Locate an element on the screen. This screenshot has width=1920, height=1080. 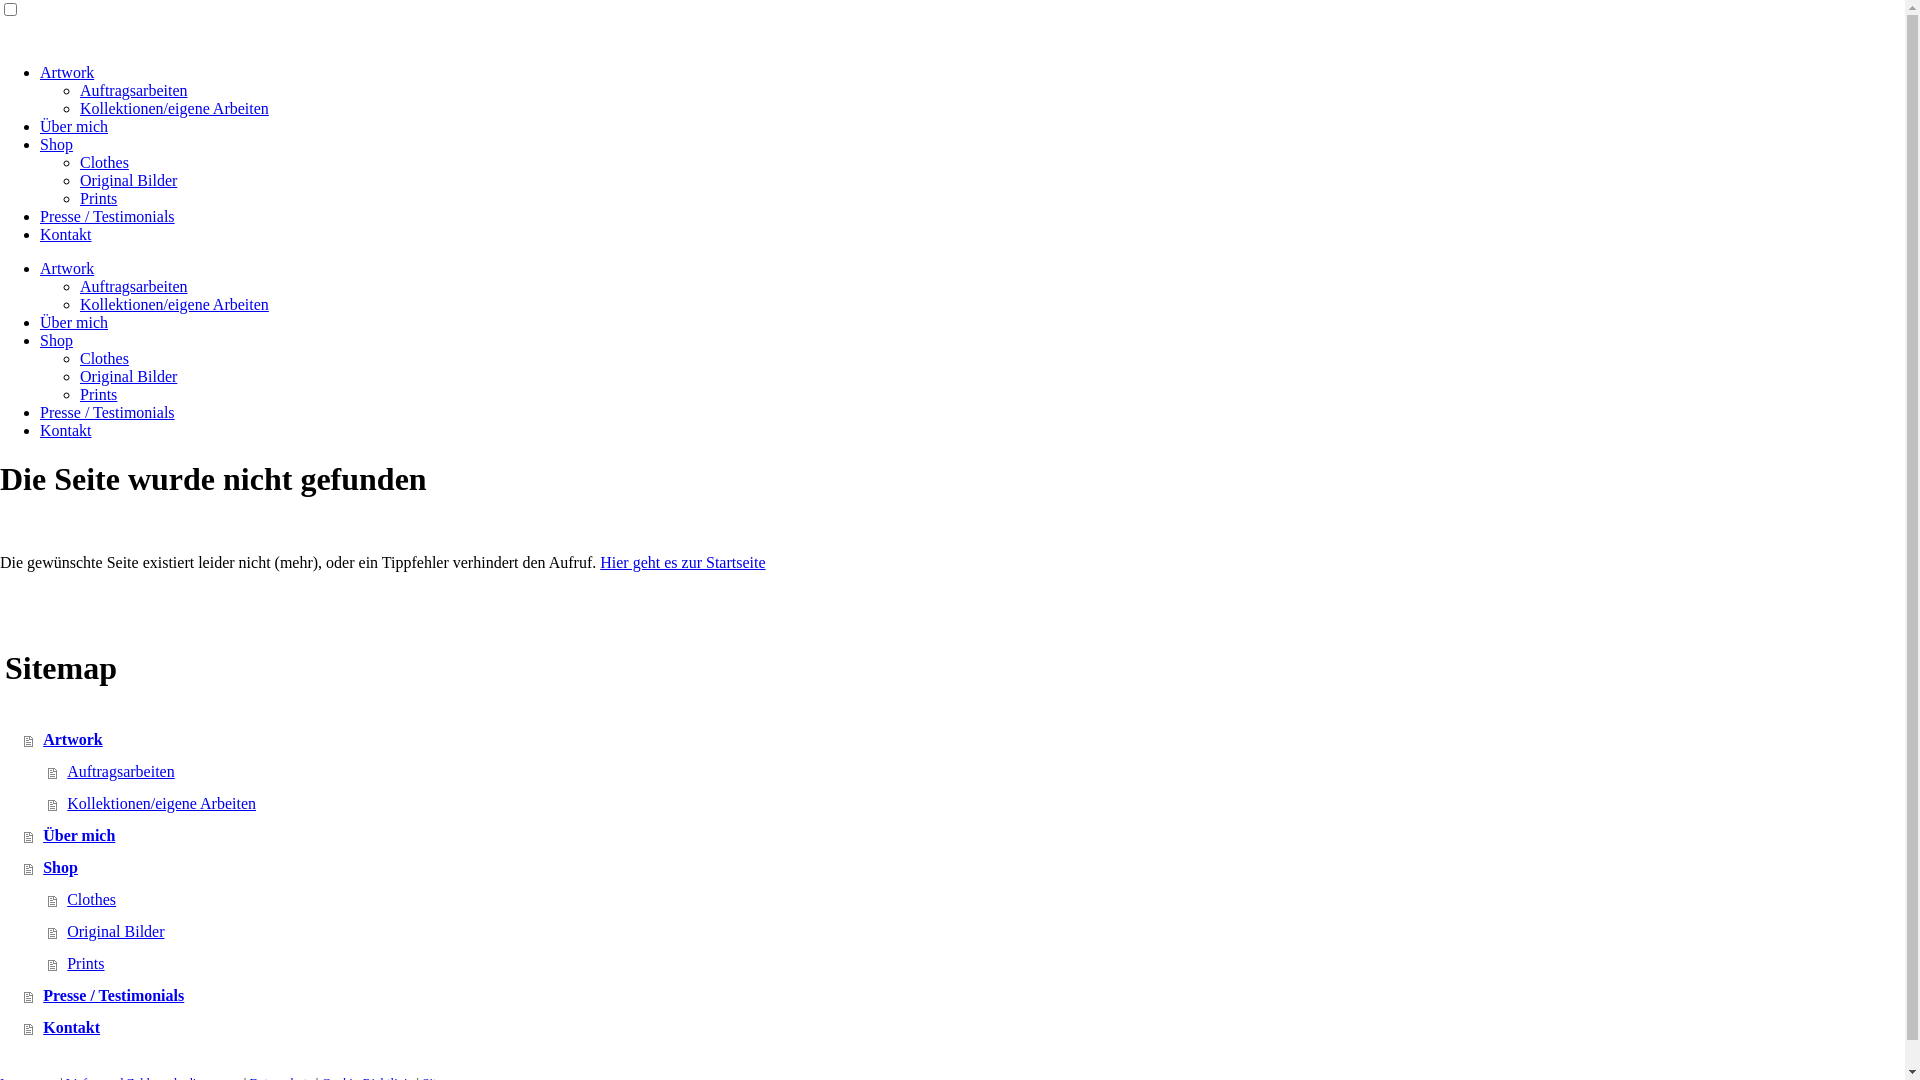
Artwork is located at coordinates (964, 740).